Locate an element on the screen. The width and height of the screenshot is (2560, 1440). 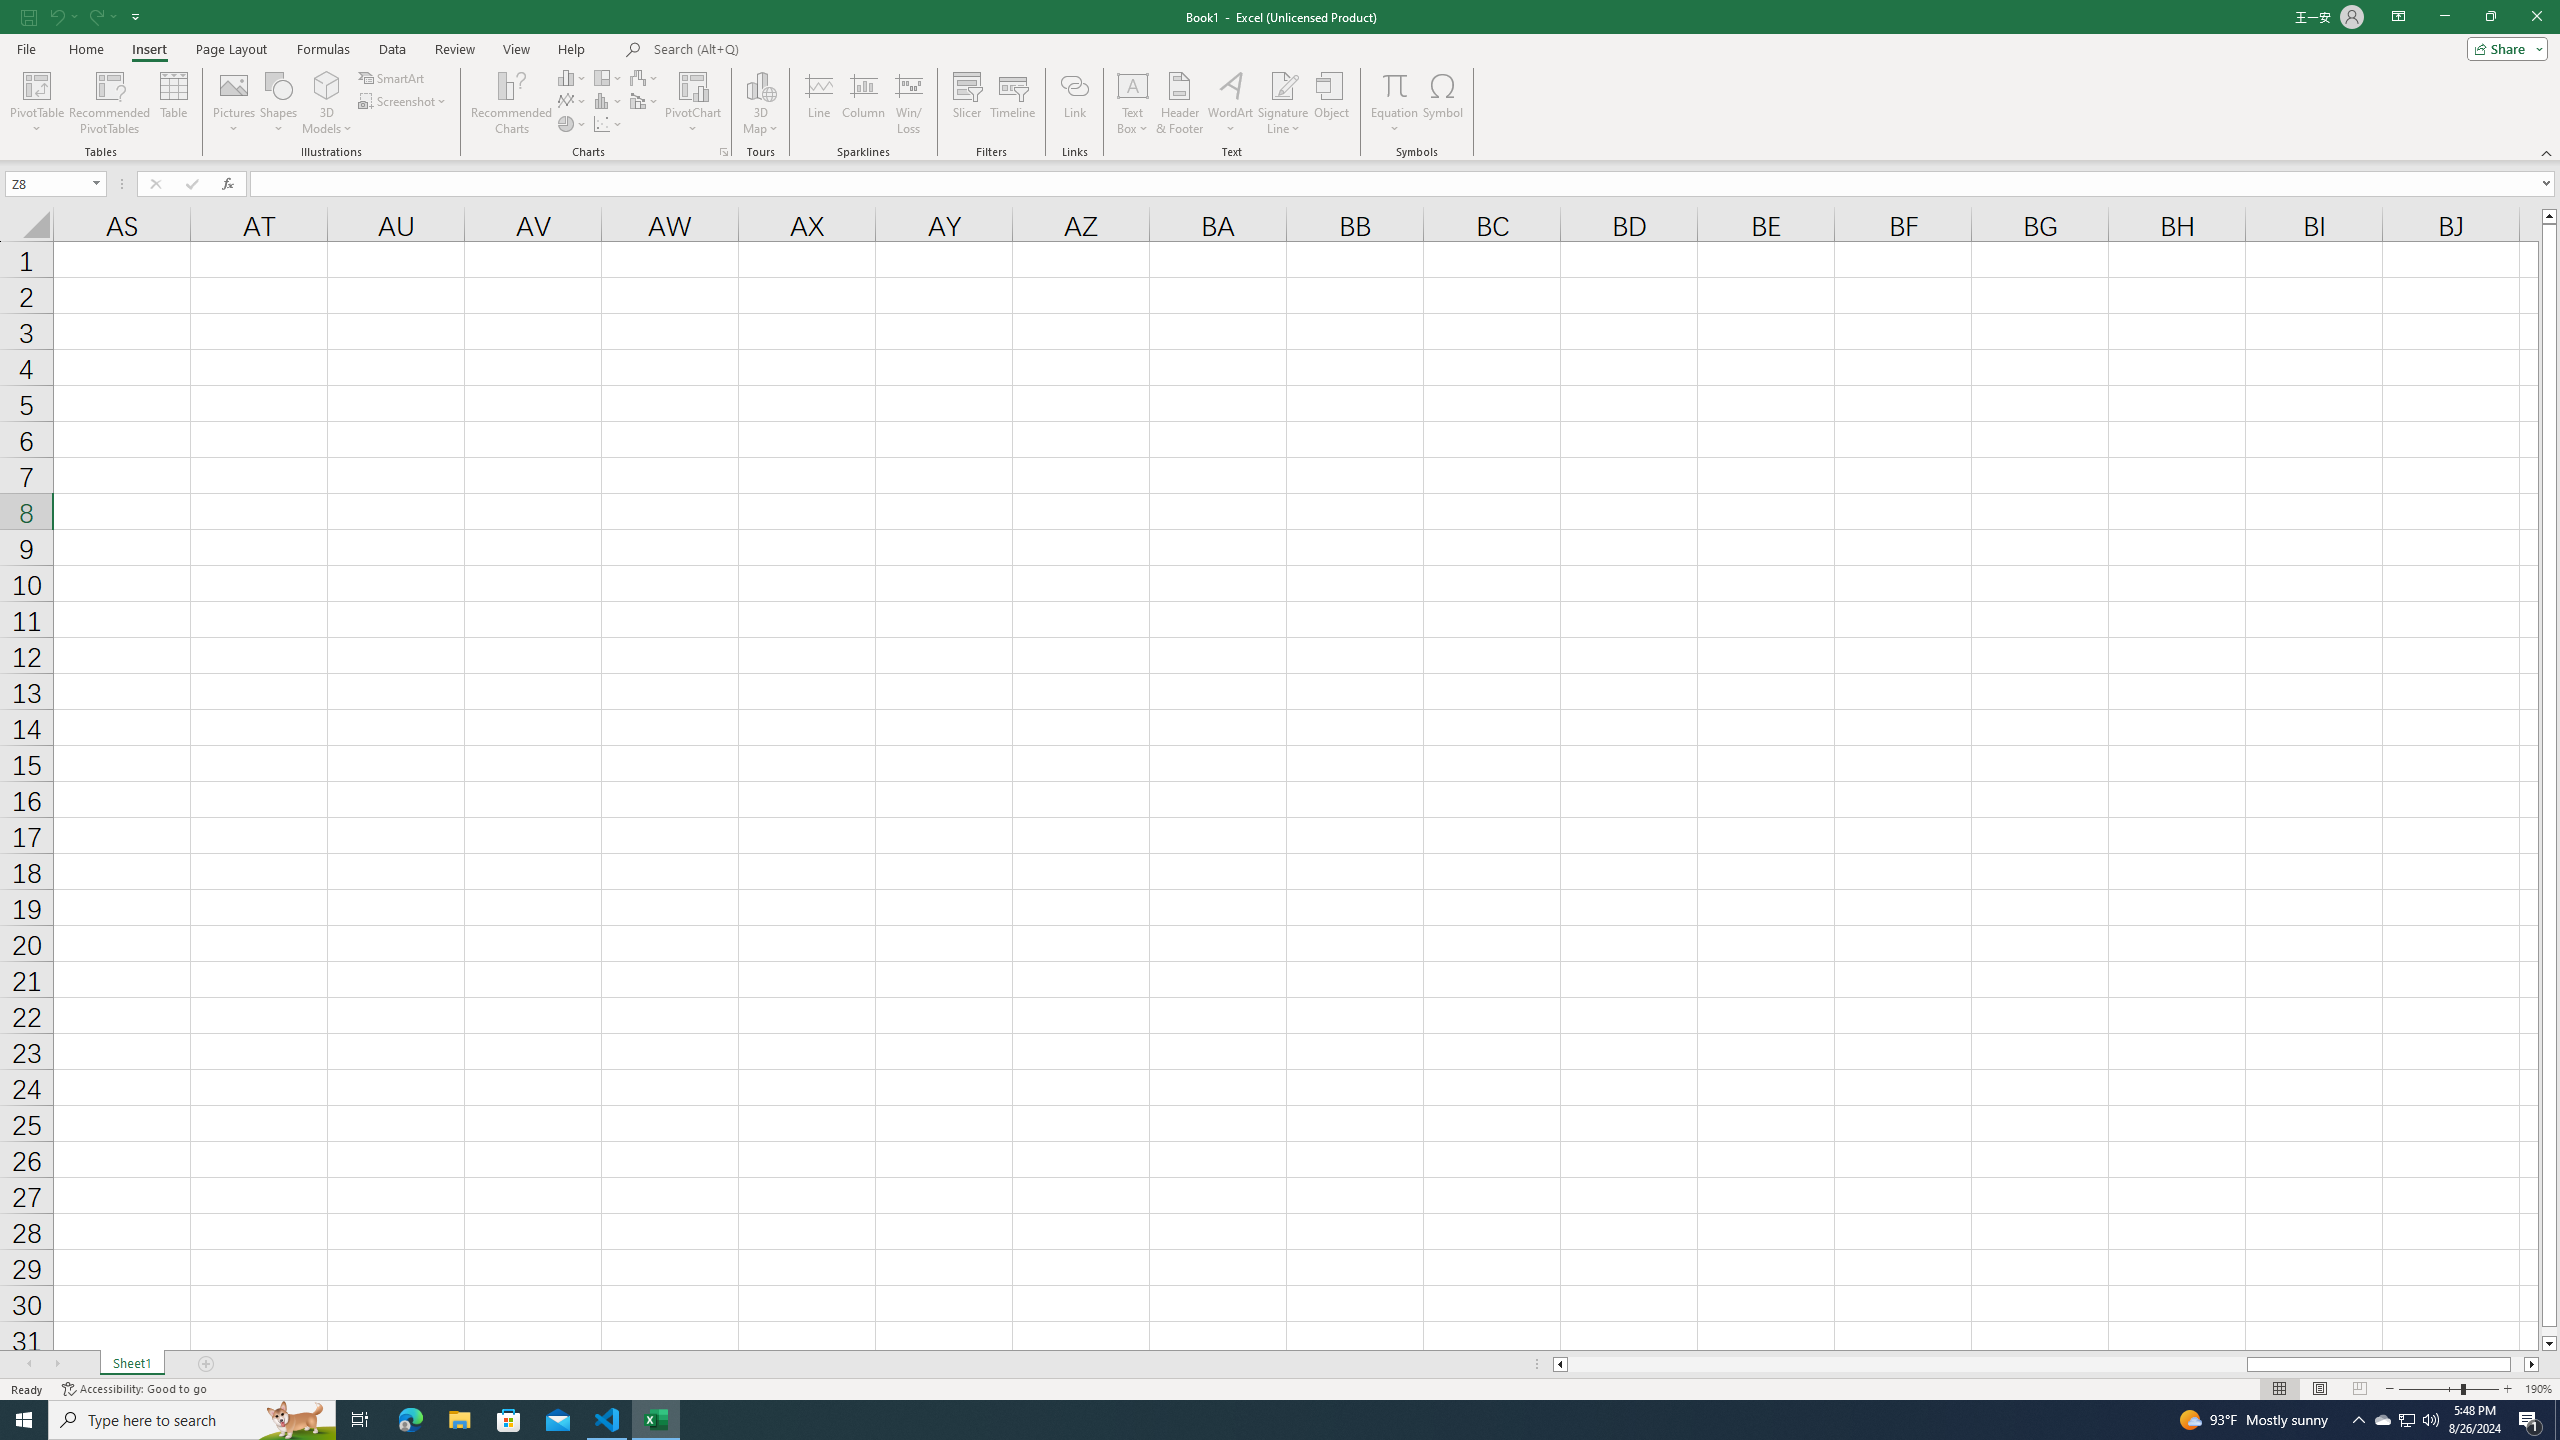
Insert Line or Area Chart is located at coordinates (573, 100).